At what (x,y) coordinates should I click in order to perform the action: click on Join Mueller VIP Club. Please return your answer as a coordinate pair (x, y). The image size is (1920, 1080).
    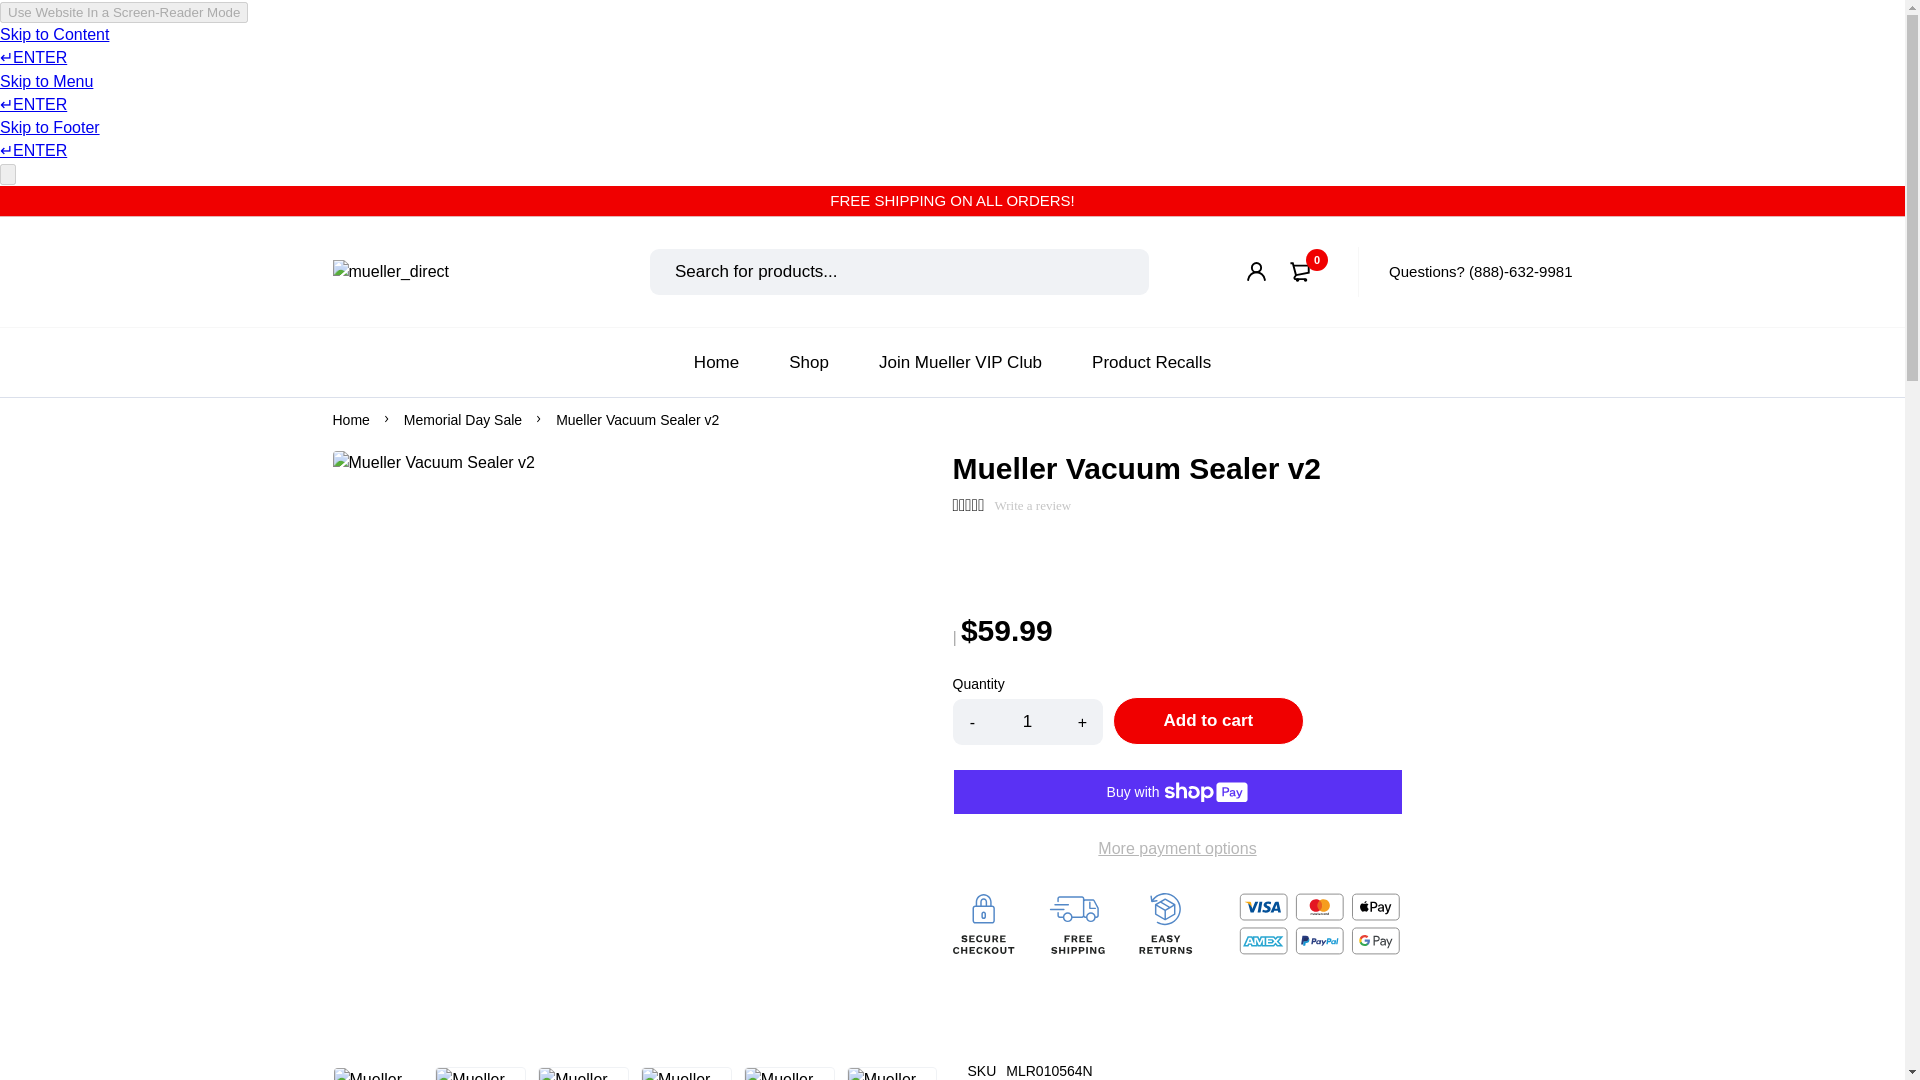
    Looking at the image, I should click on (960, 360).